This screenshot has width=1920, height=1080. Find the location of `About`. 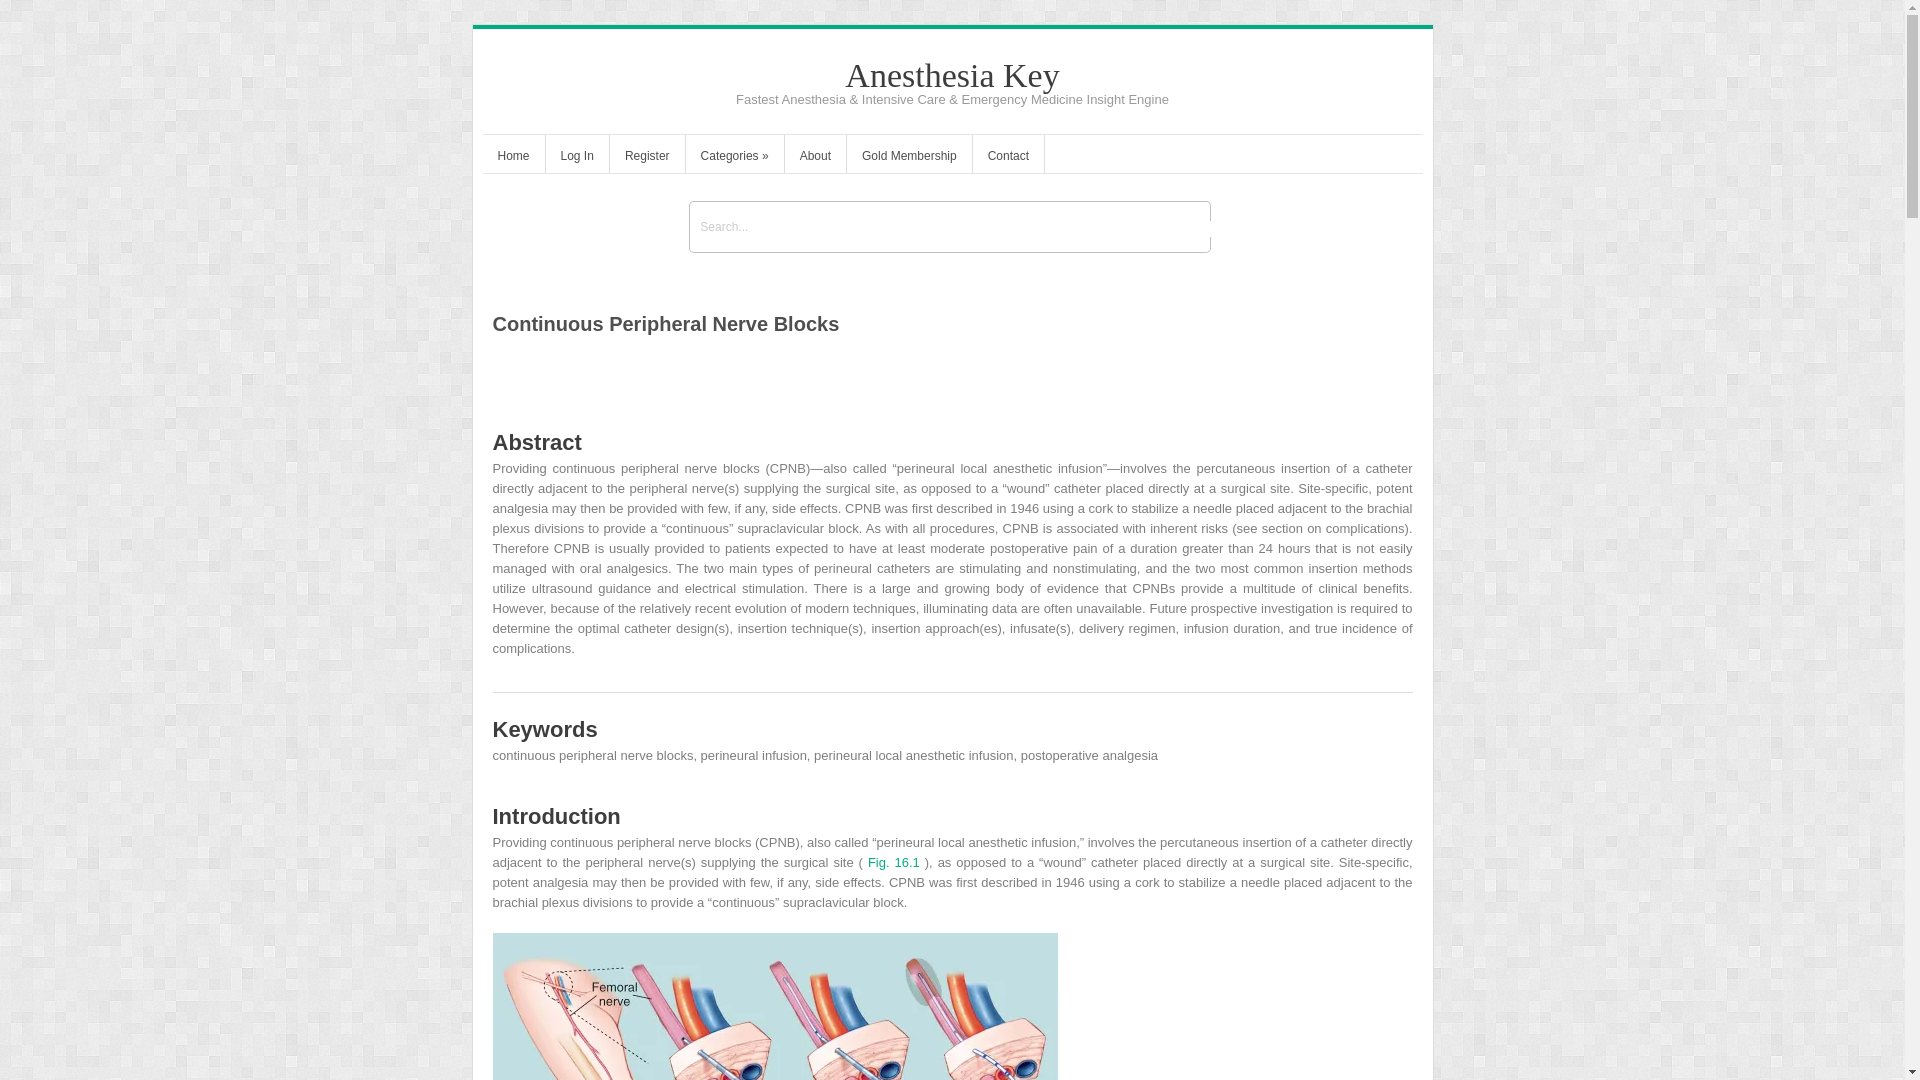

About is located at coordinates (816, 158).